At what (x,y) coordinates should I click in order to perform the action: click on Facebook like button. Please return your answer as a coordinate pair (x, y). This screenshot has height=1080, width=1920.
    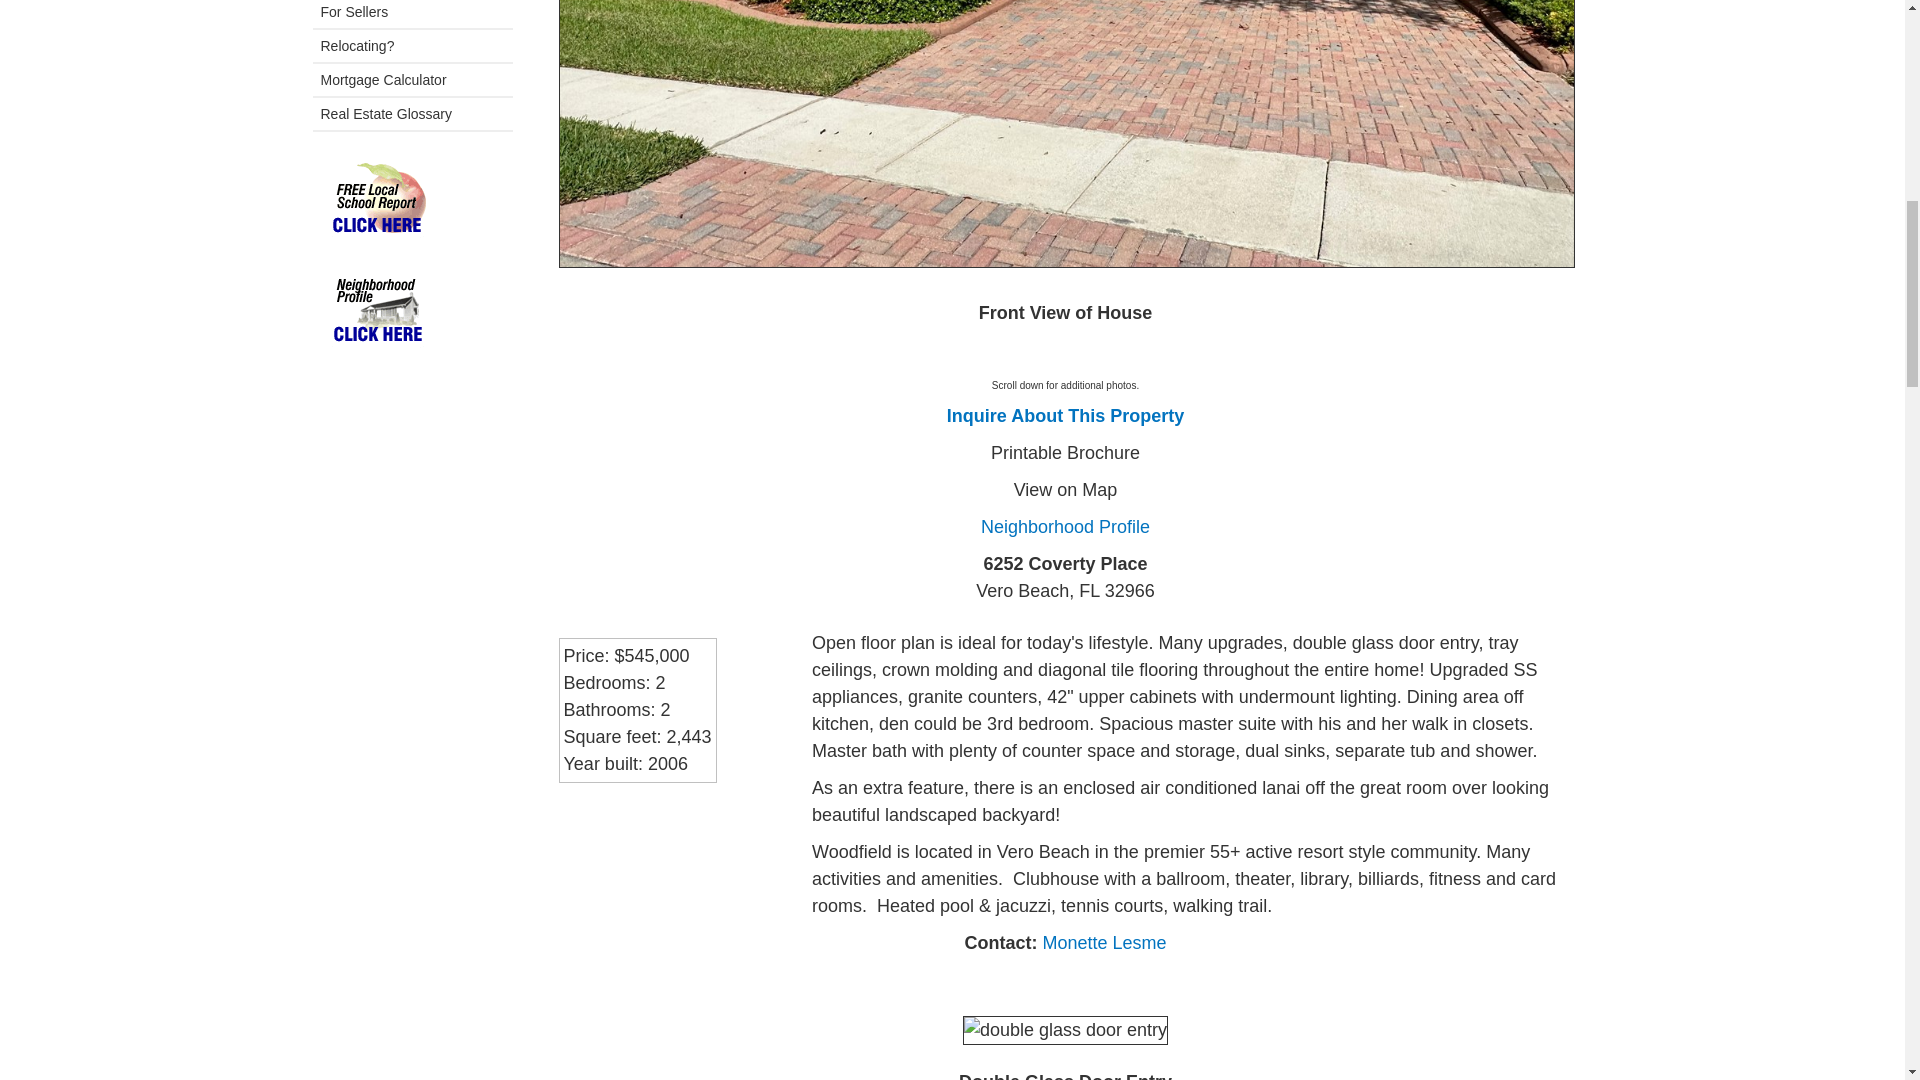
    Looking at the image, I should click on (626, 834).